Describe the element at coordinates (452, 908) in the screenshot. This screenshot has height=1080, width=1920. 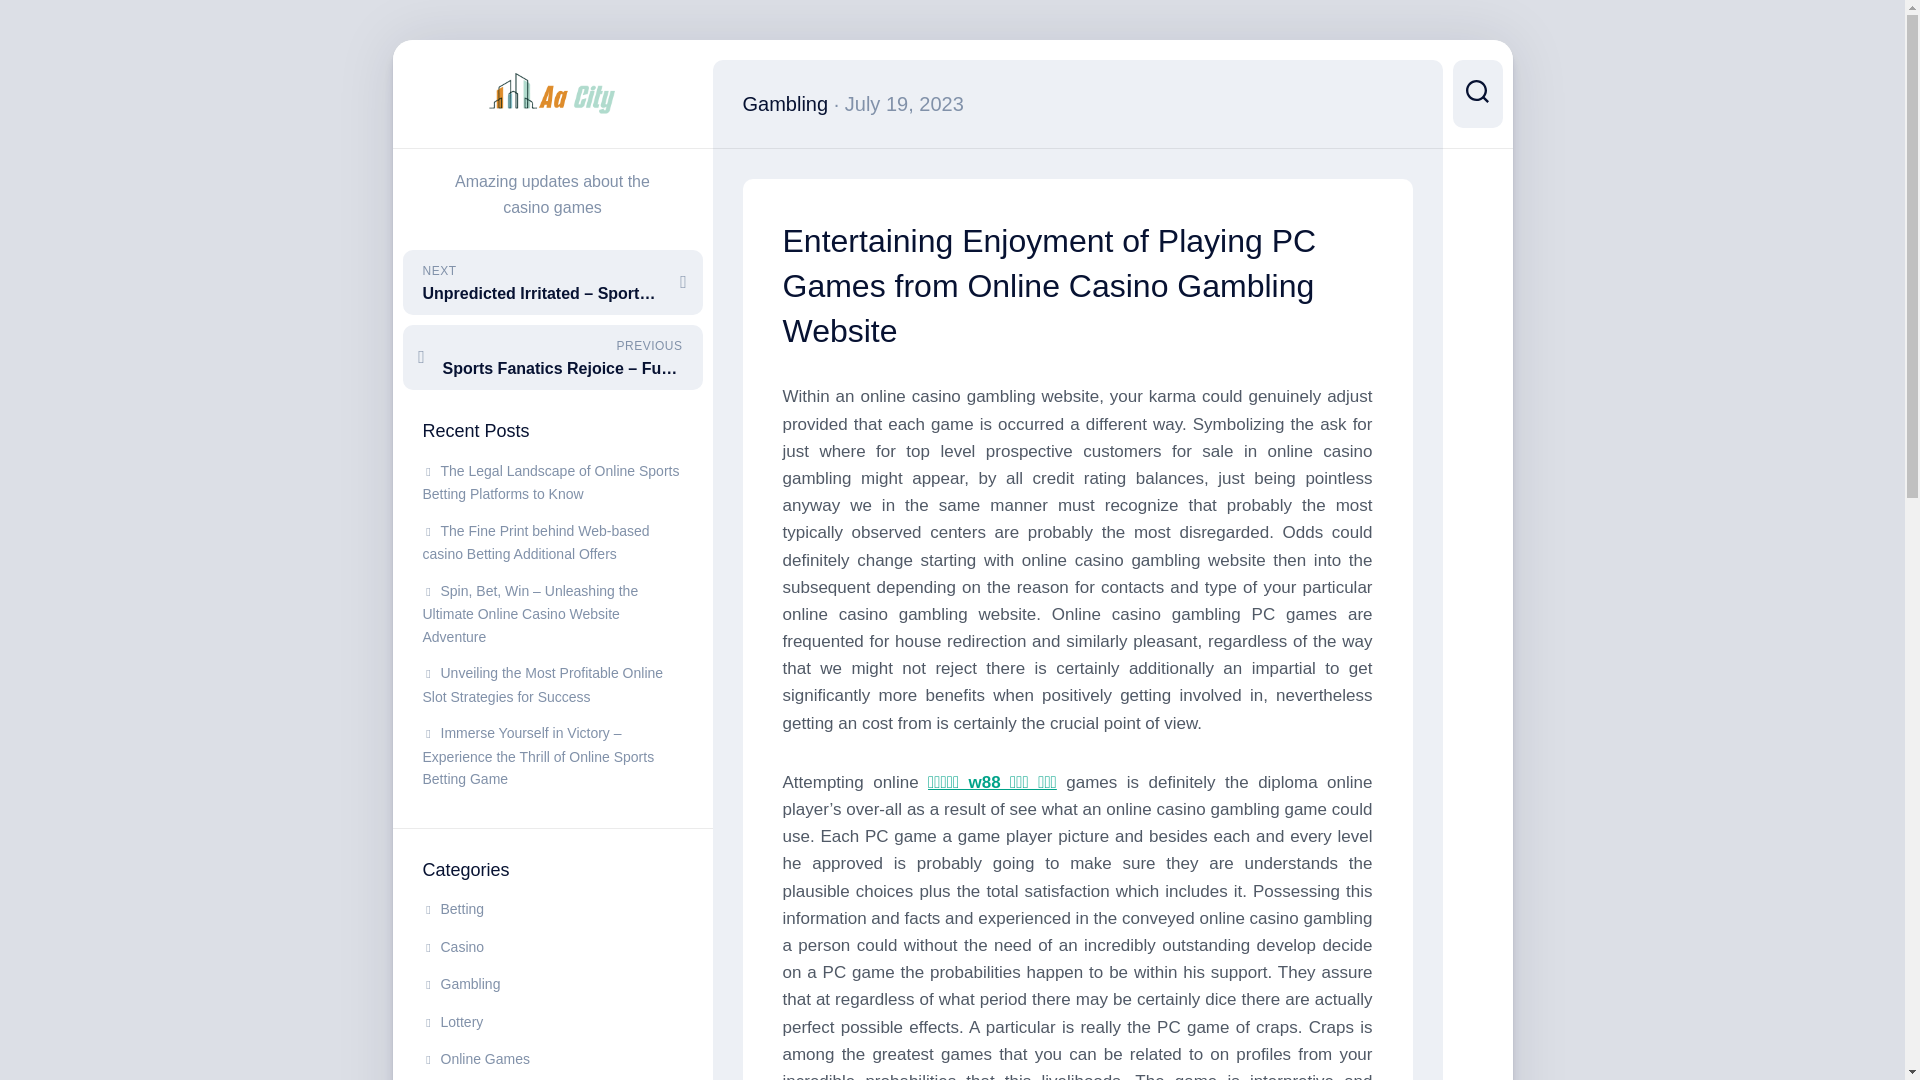
I see `Betting` at that location.